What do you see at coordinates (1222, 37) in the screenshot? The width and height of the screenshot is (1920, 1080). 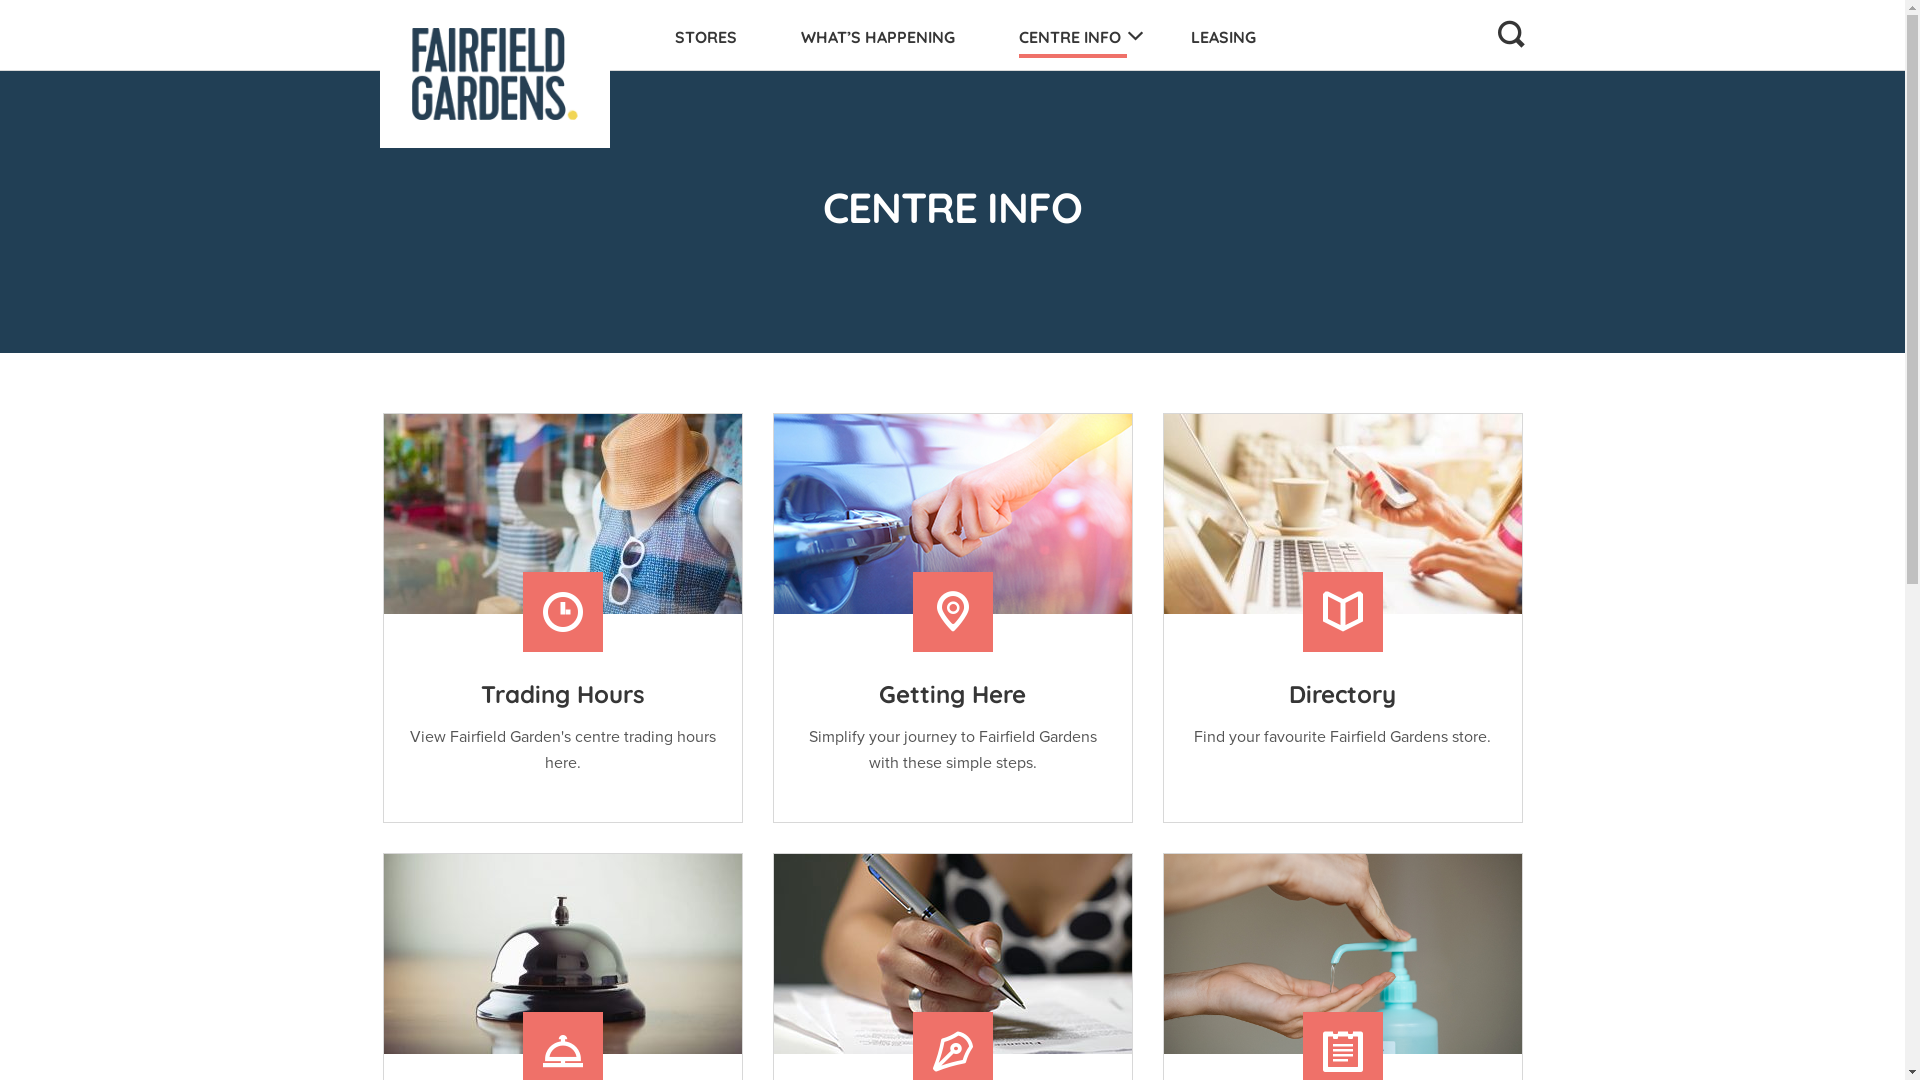 I see `LEASING` at bounding box center [1222, 37].